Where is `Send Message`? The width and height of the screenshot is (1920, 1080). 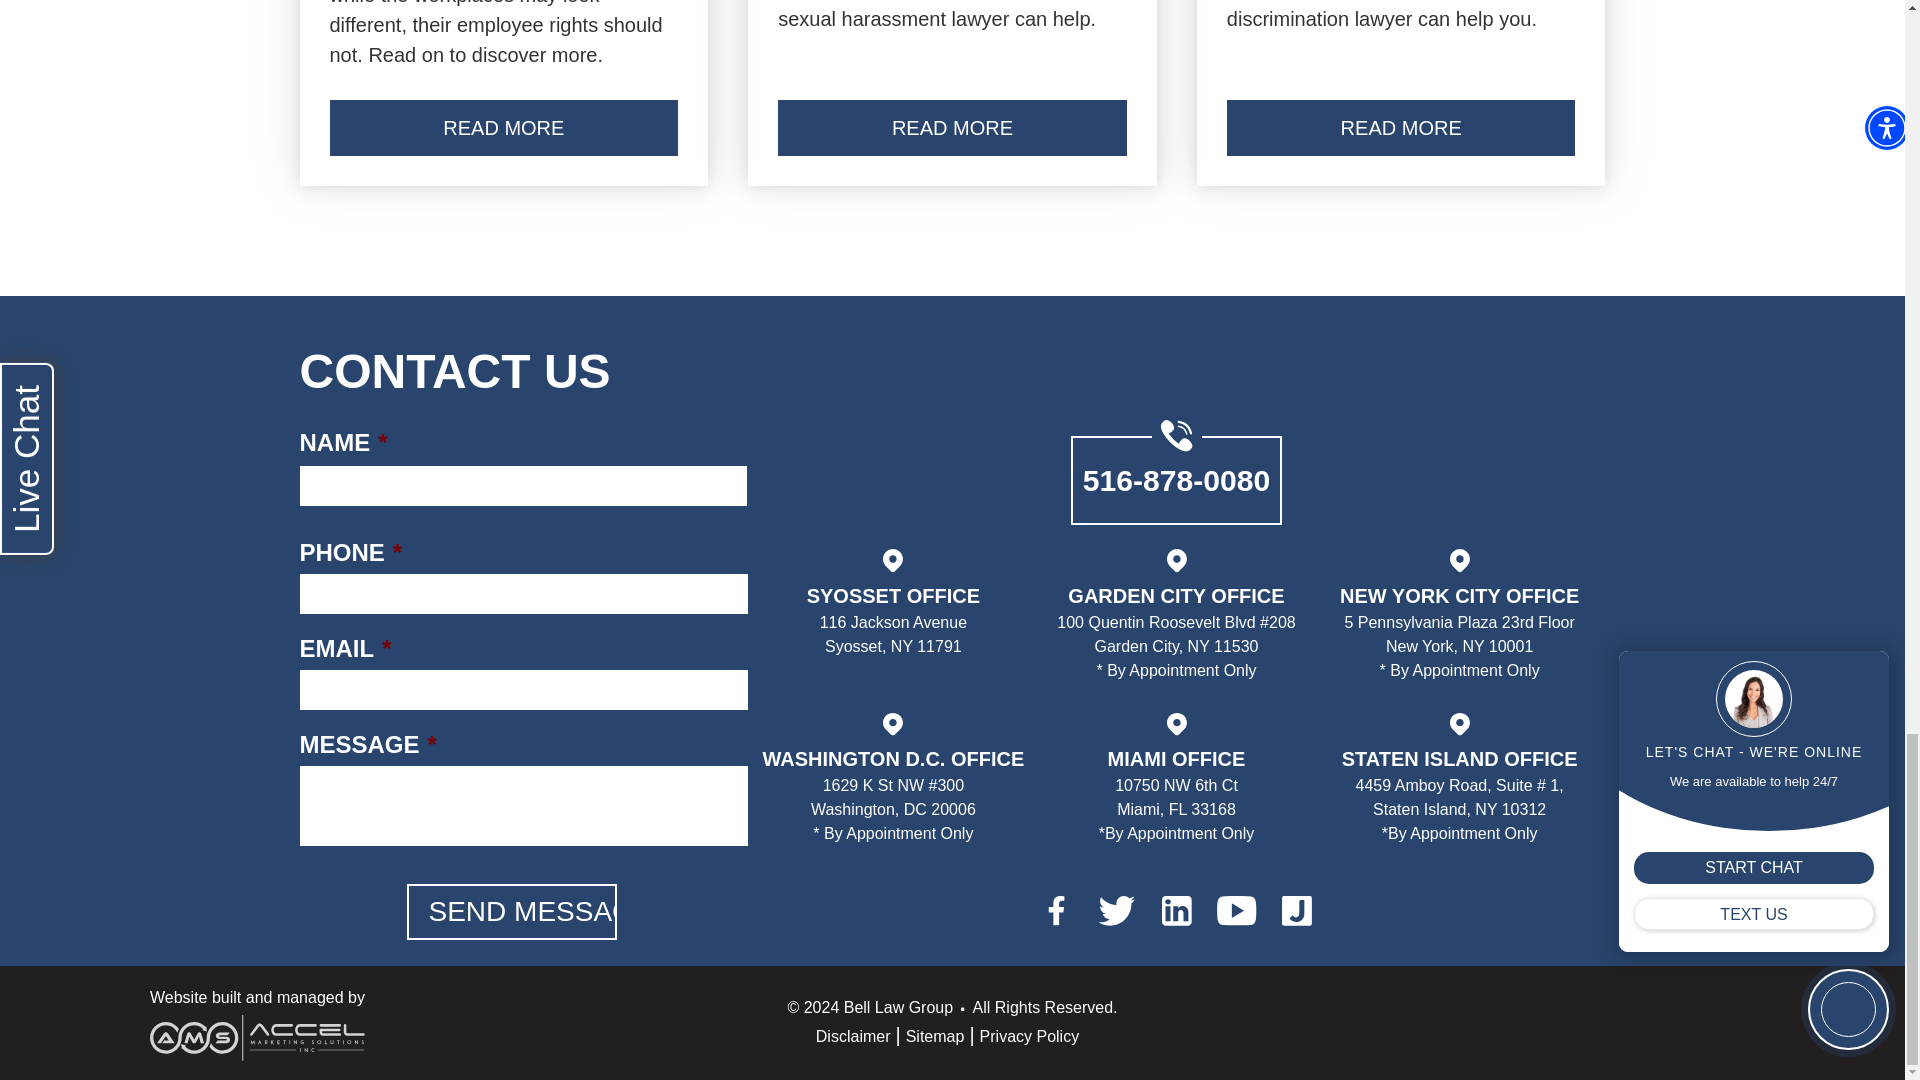
Send Message is located at coordinates (510, 912).